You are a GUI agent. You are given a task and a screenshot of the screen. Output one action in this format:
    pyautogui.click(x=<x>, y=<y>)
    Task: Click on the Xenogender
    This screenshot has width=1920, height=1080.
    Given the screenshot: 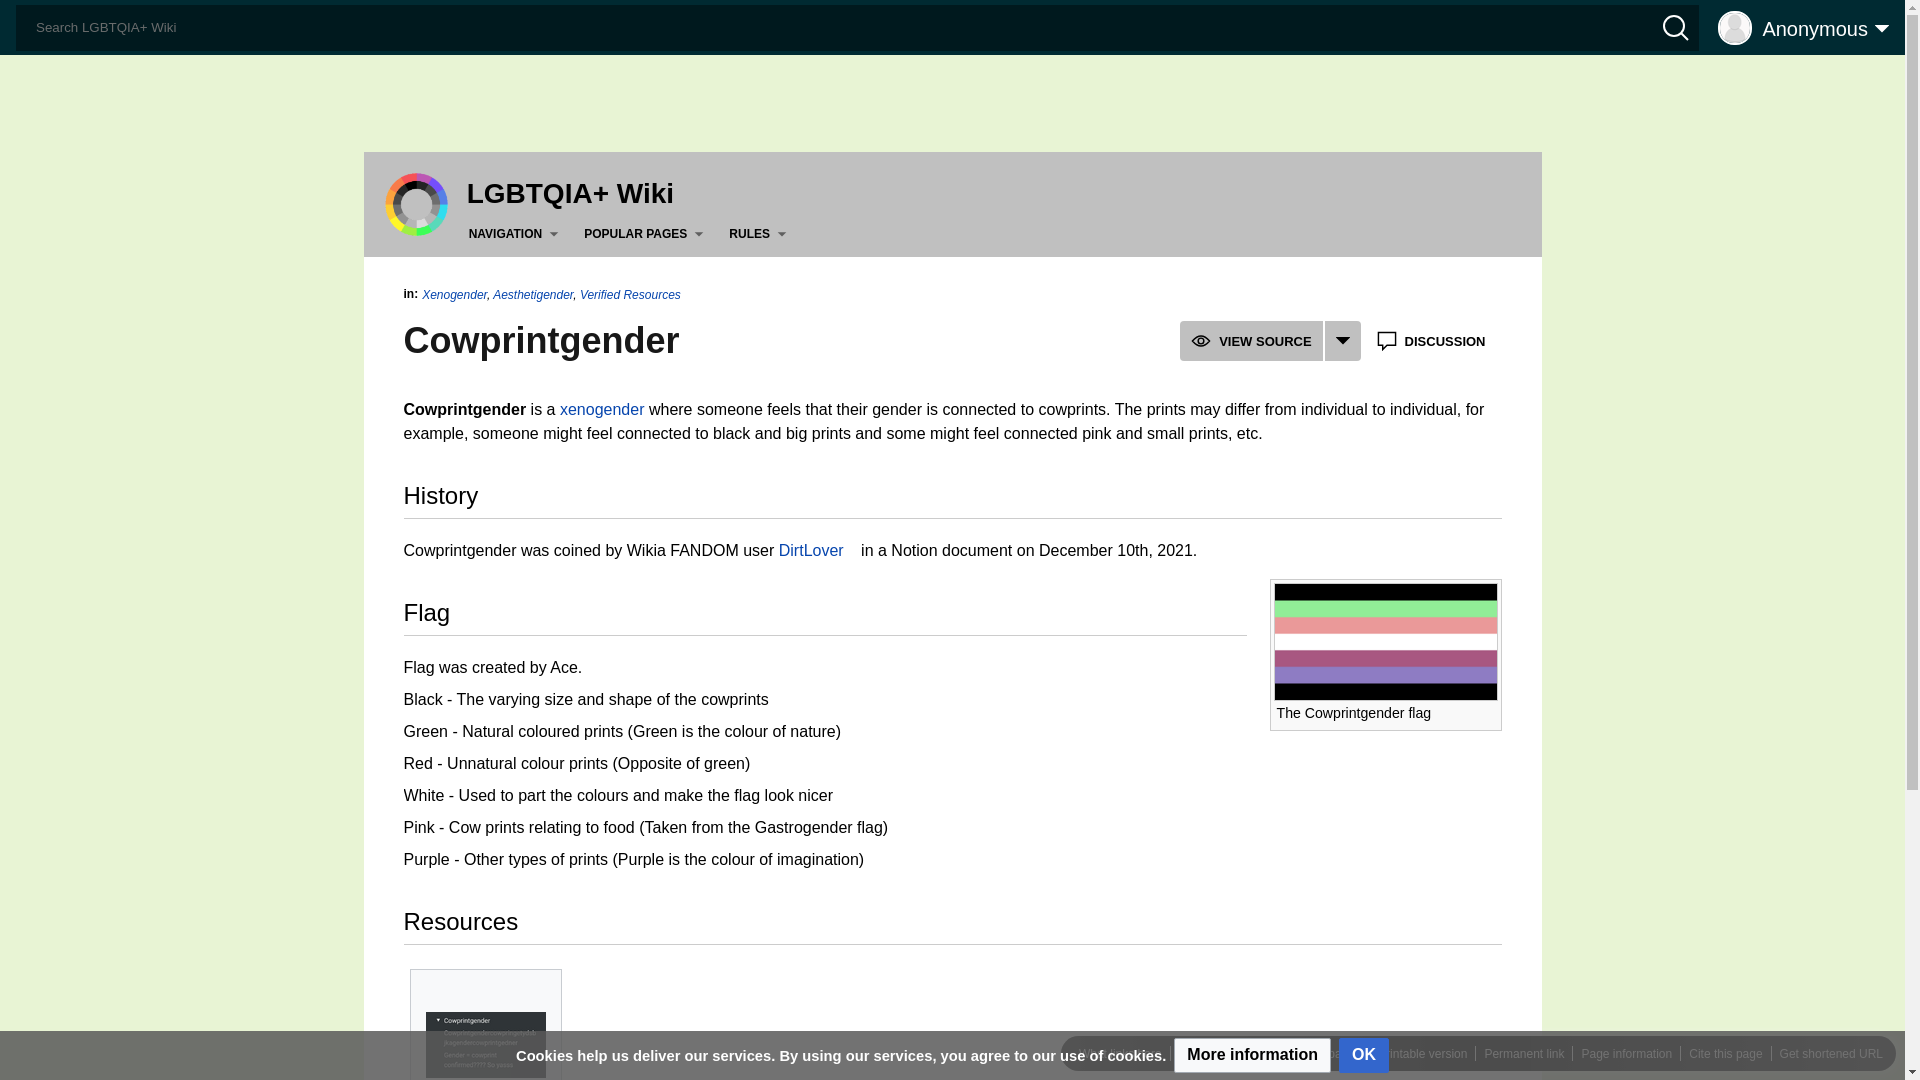 What is the action you would take?
    pyautogui.click(x=602, y=408)
    